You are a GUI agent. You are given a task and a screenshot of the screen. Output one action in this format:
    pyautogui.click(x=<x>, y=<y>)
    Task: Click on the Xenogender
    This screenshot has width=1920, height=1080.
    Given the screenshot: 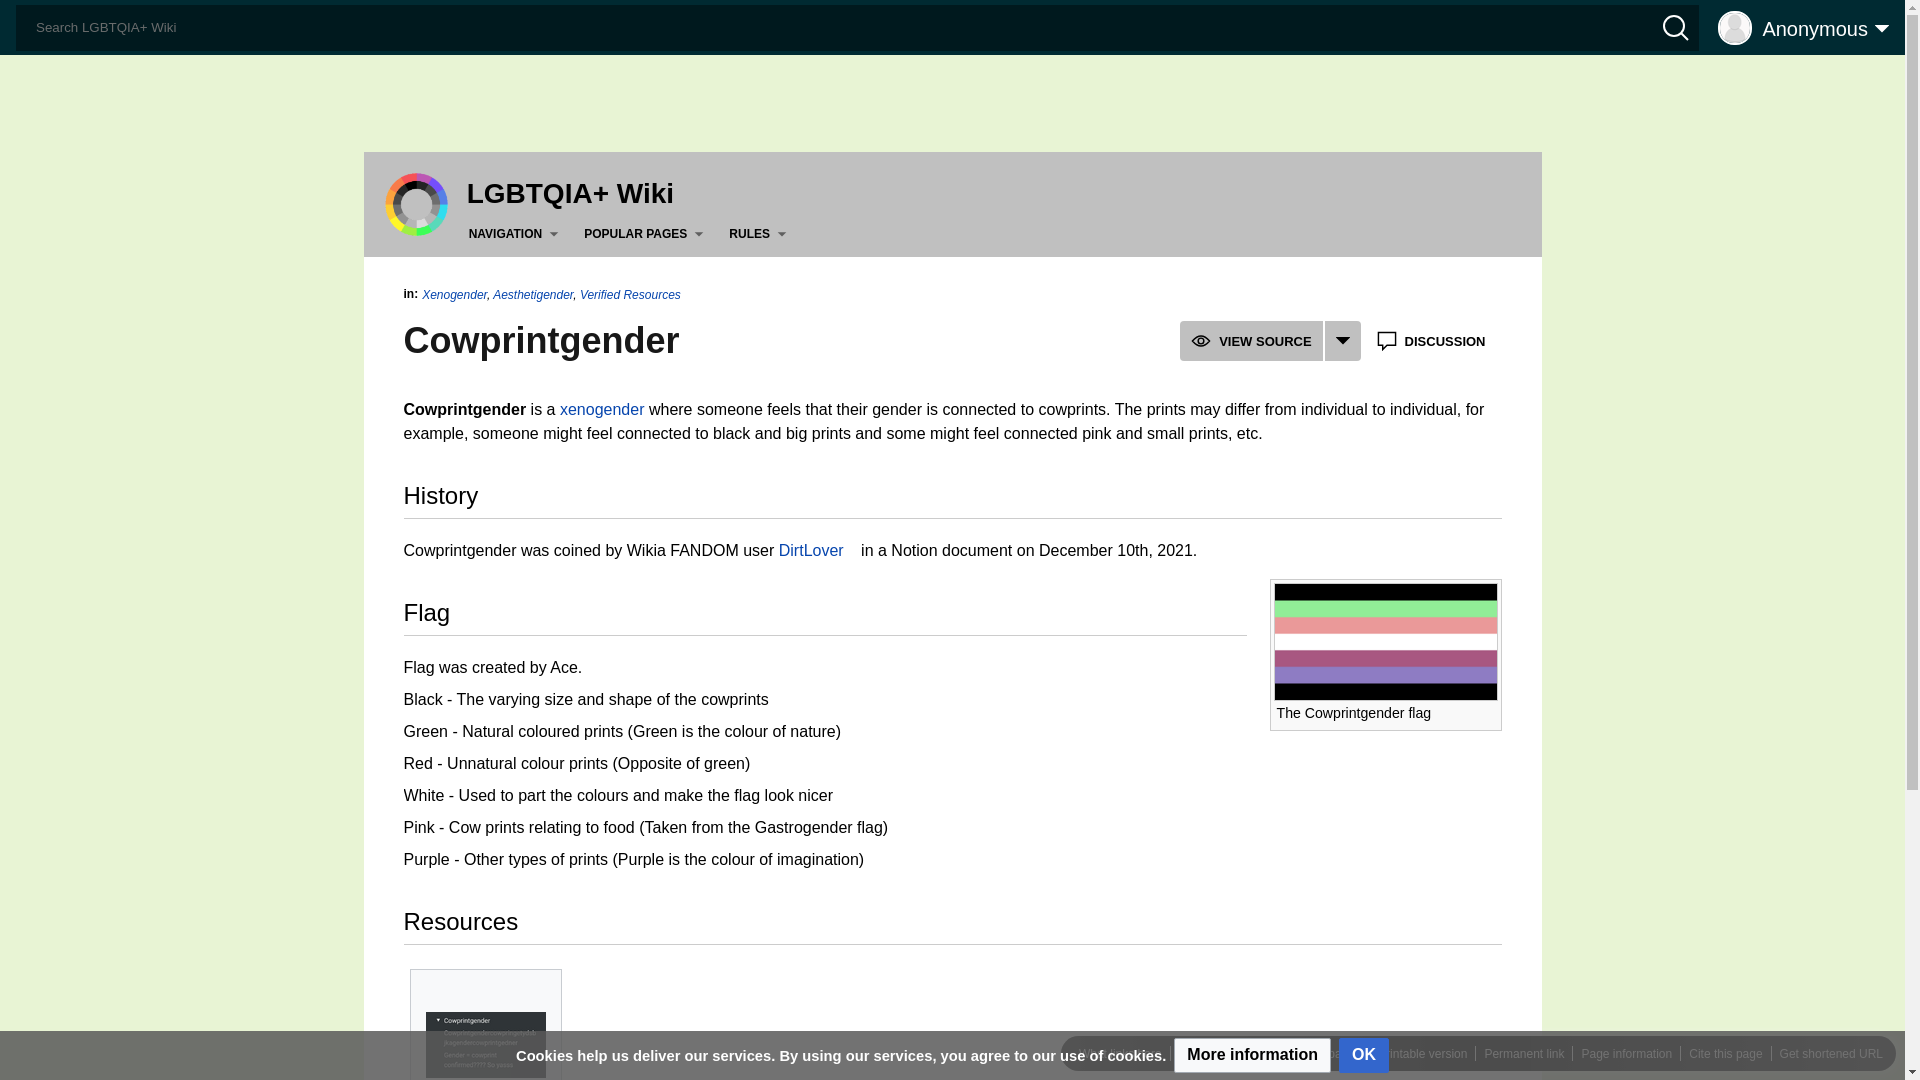 What is the action you would take?
    pyautogui.click(x=602, y=408)
    